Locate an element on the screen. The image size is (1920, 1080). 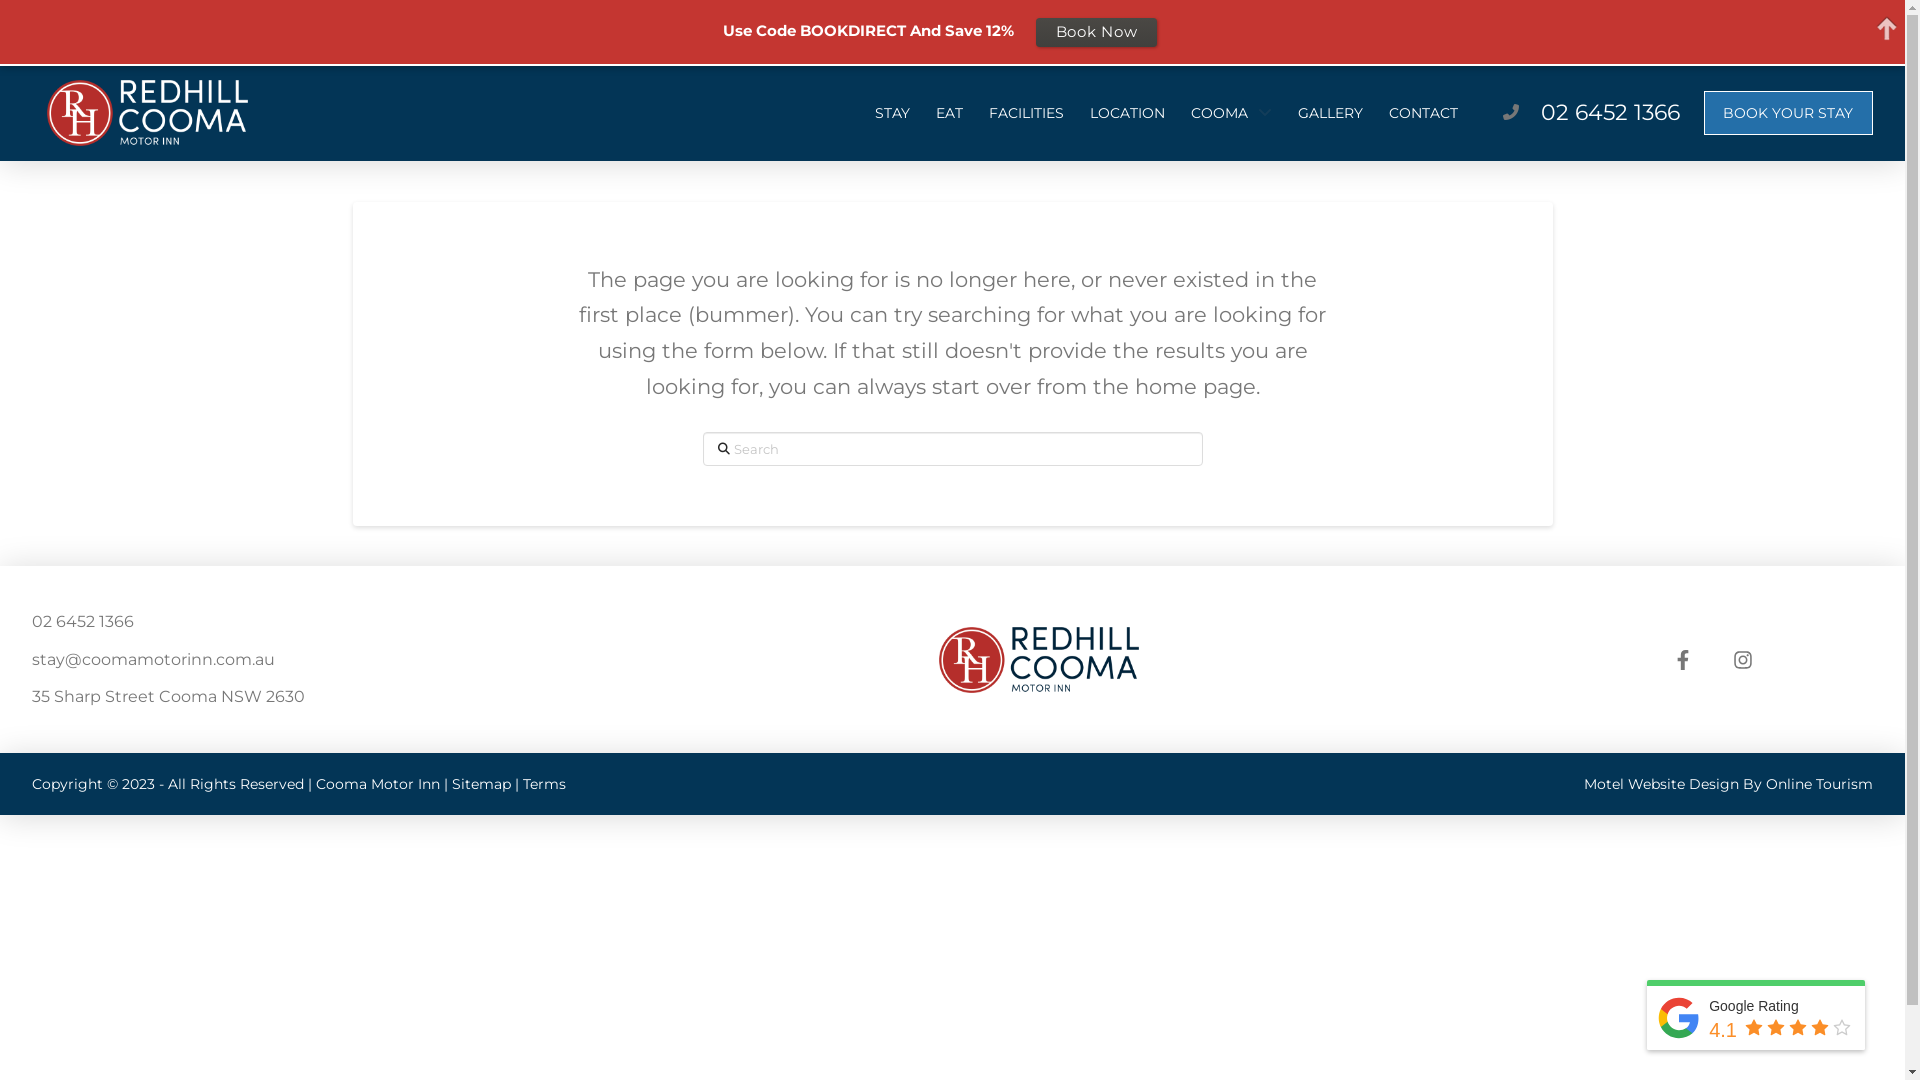
02 6452 1366 is located at coordinates (1610, 112).